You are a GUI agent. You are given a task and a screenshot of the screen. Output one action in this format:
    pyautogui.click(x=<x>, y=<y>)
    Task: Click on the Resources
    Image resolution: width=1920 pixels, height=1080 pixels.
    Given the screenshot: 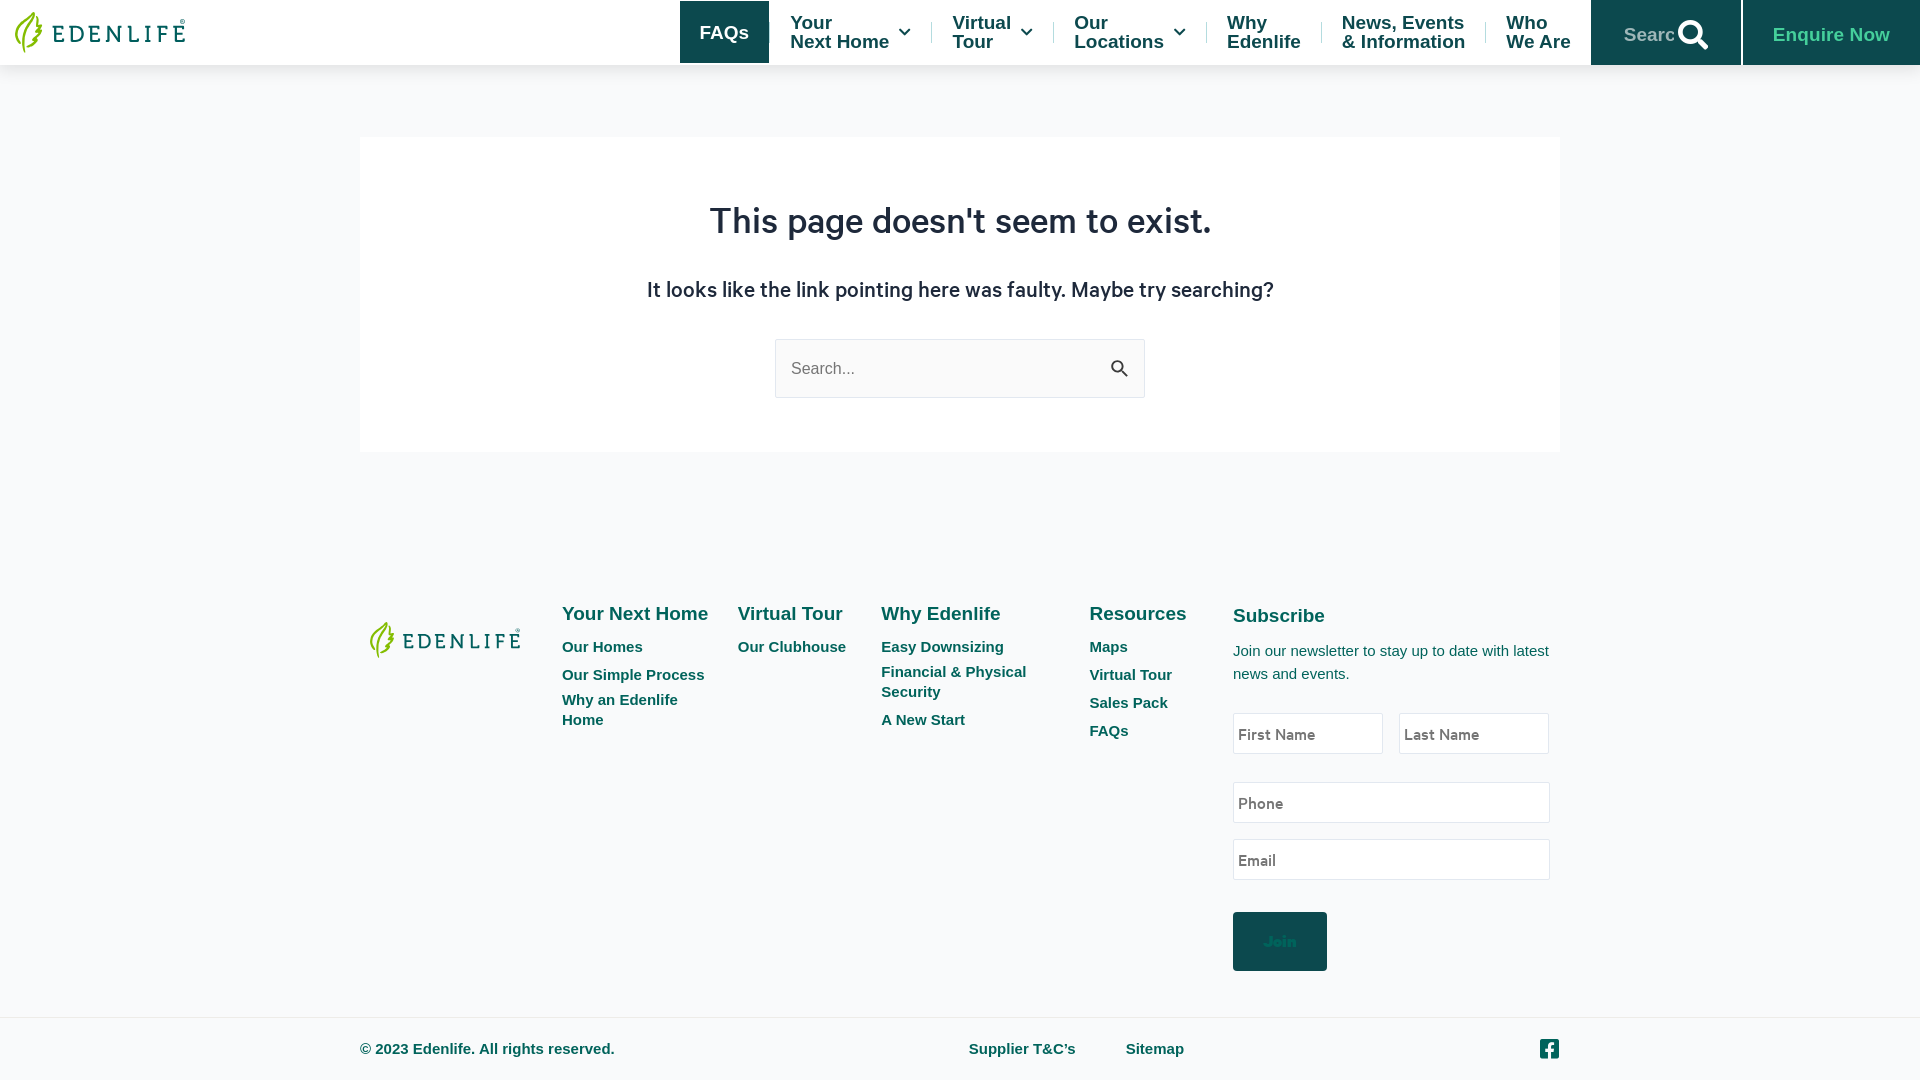 What is the action you would take?
    pyautogui.click(x=1138, y=614)
    